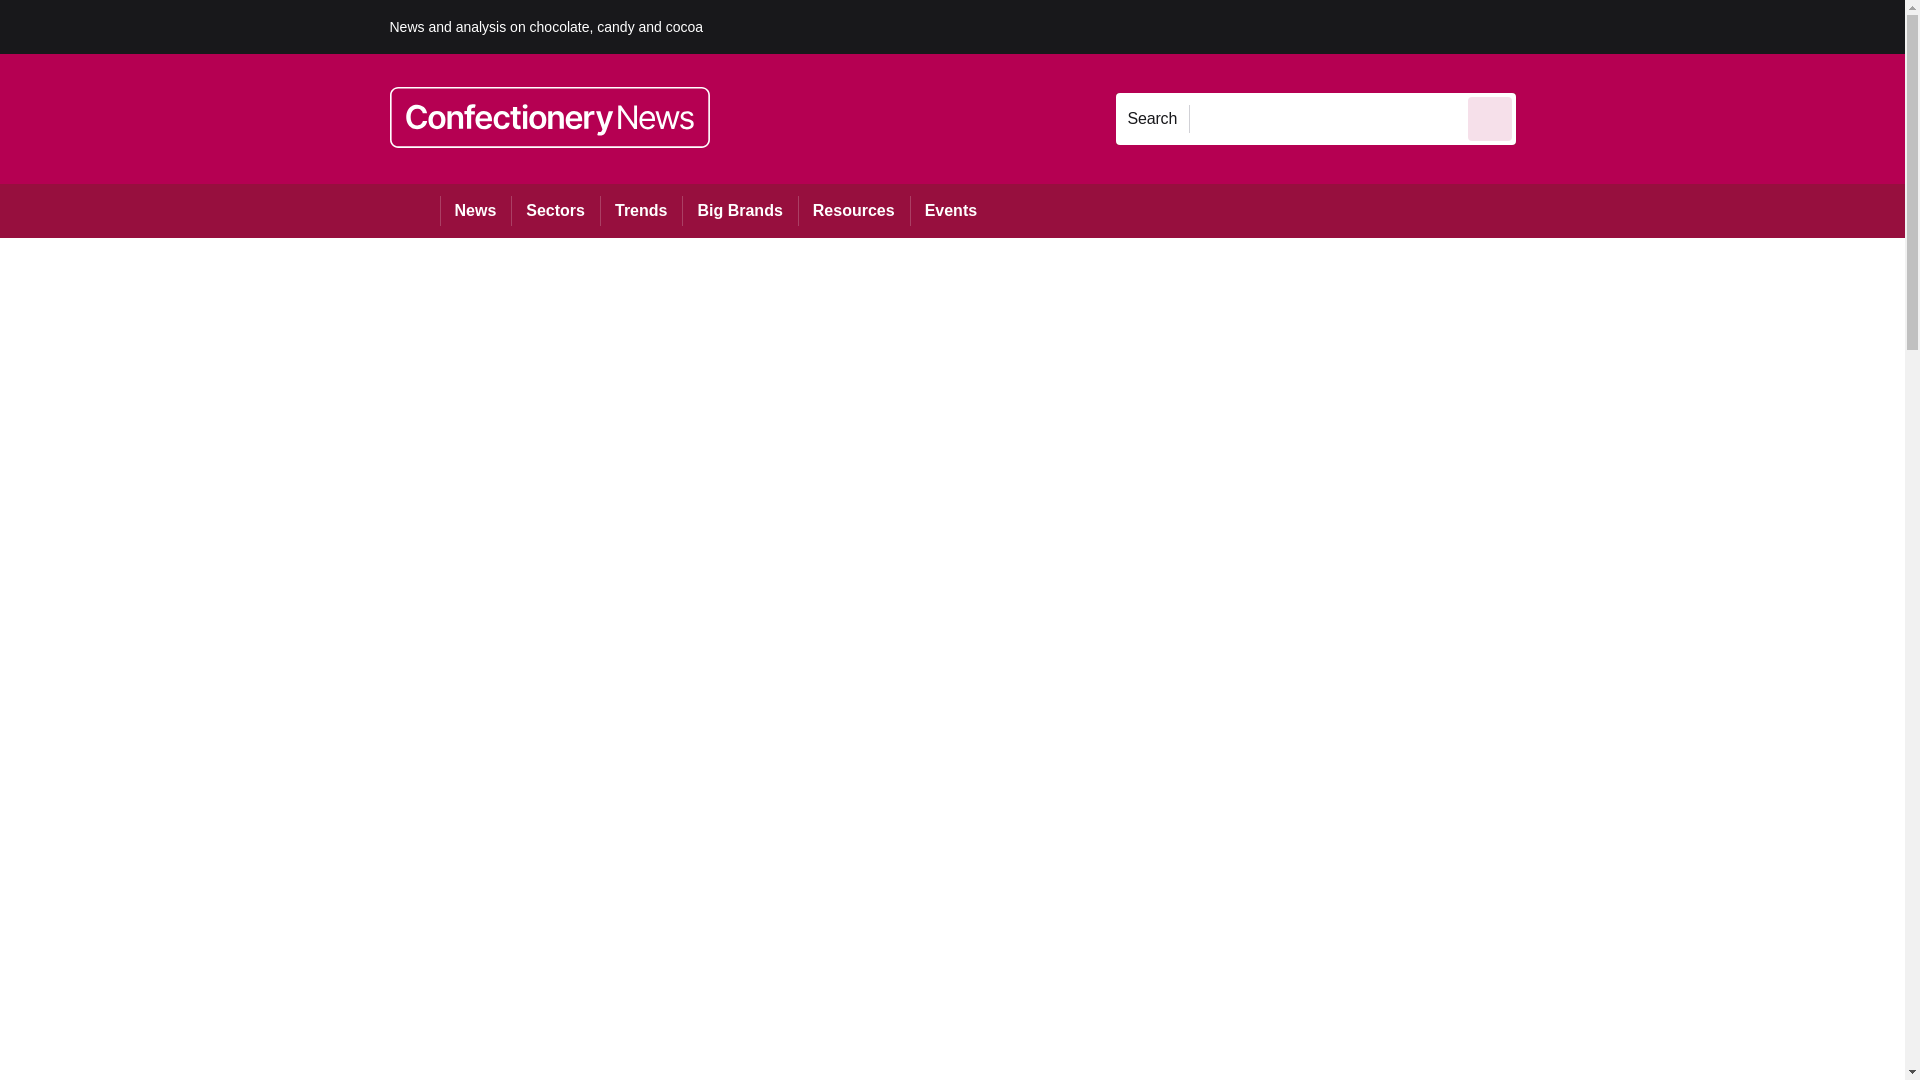 This screenshot has width=1920, height=1080. What do you see at coordinates (554, 210) in the screenshot?
I see `Sectors` at bounding box center [554, 210].